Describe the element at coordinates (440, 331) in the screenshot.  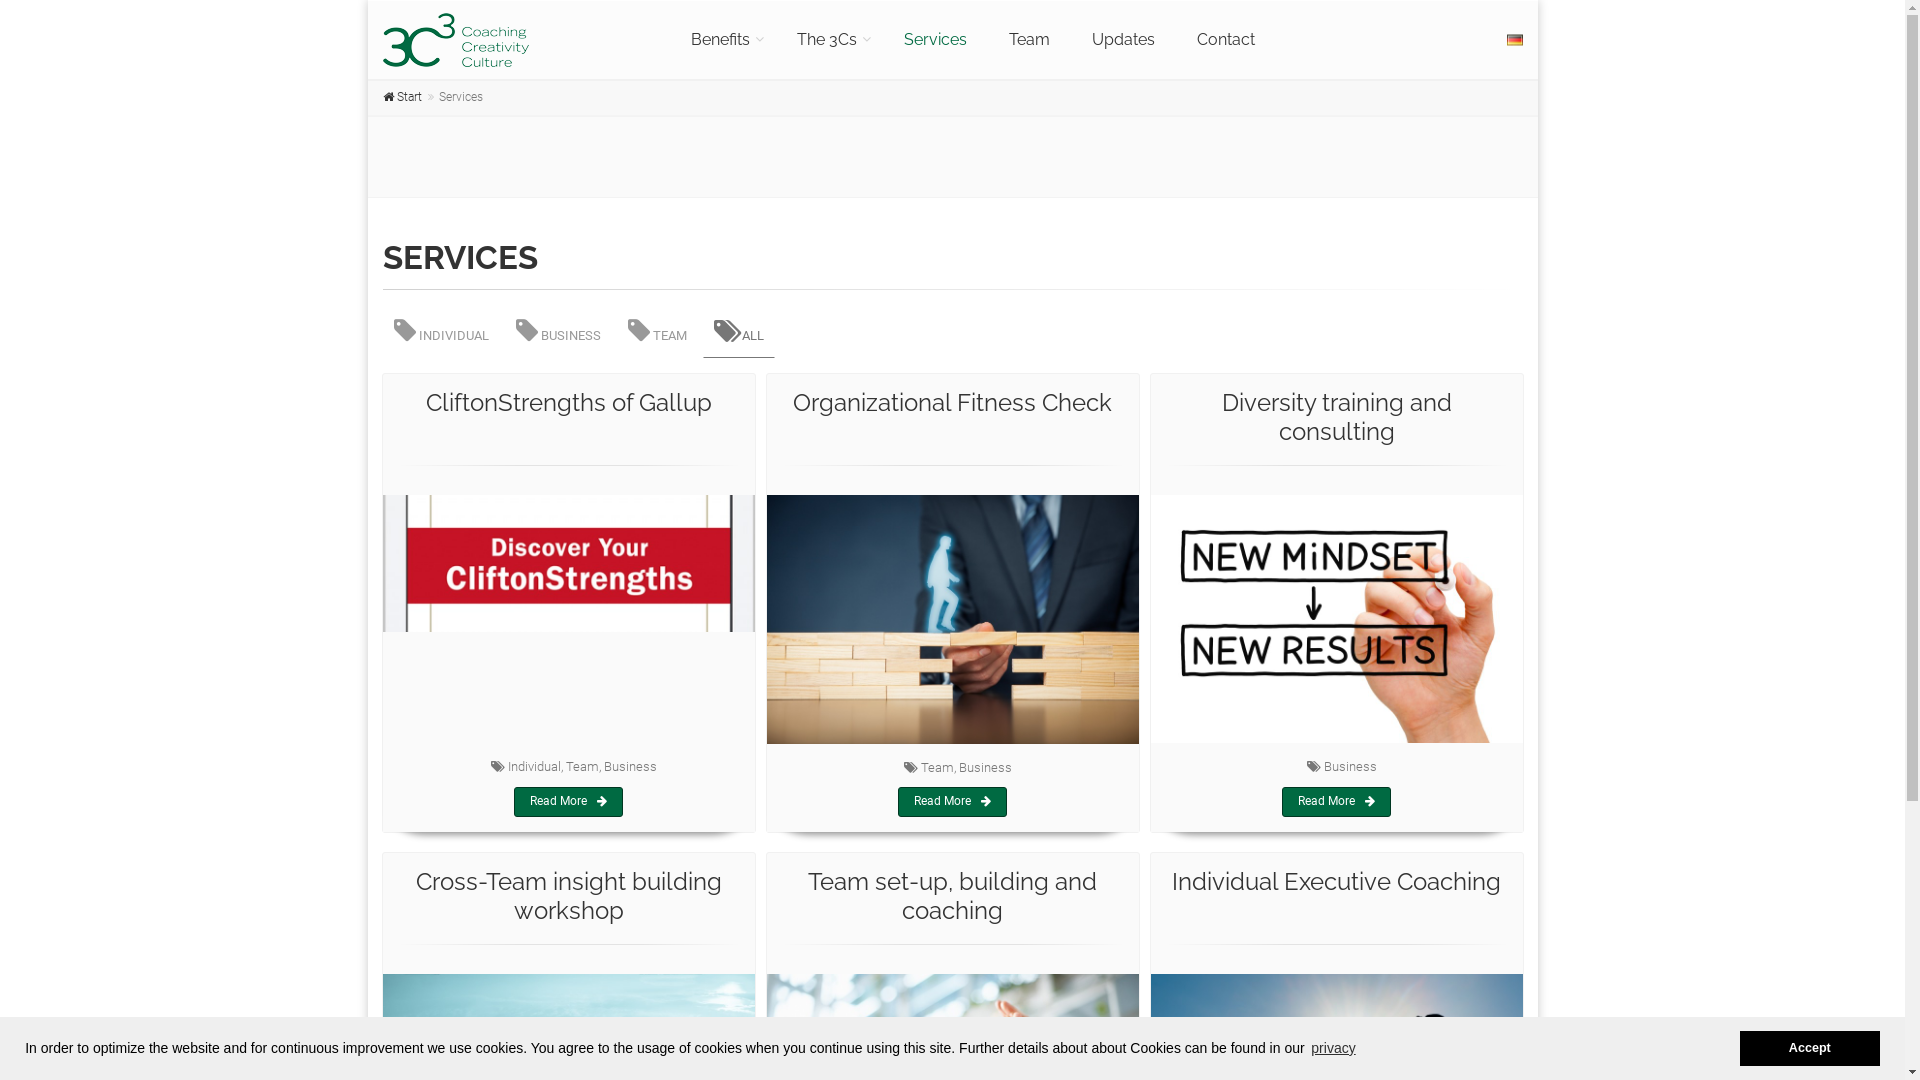
I see `INDIVIDUAL` at that location.